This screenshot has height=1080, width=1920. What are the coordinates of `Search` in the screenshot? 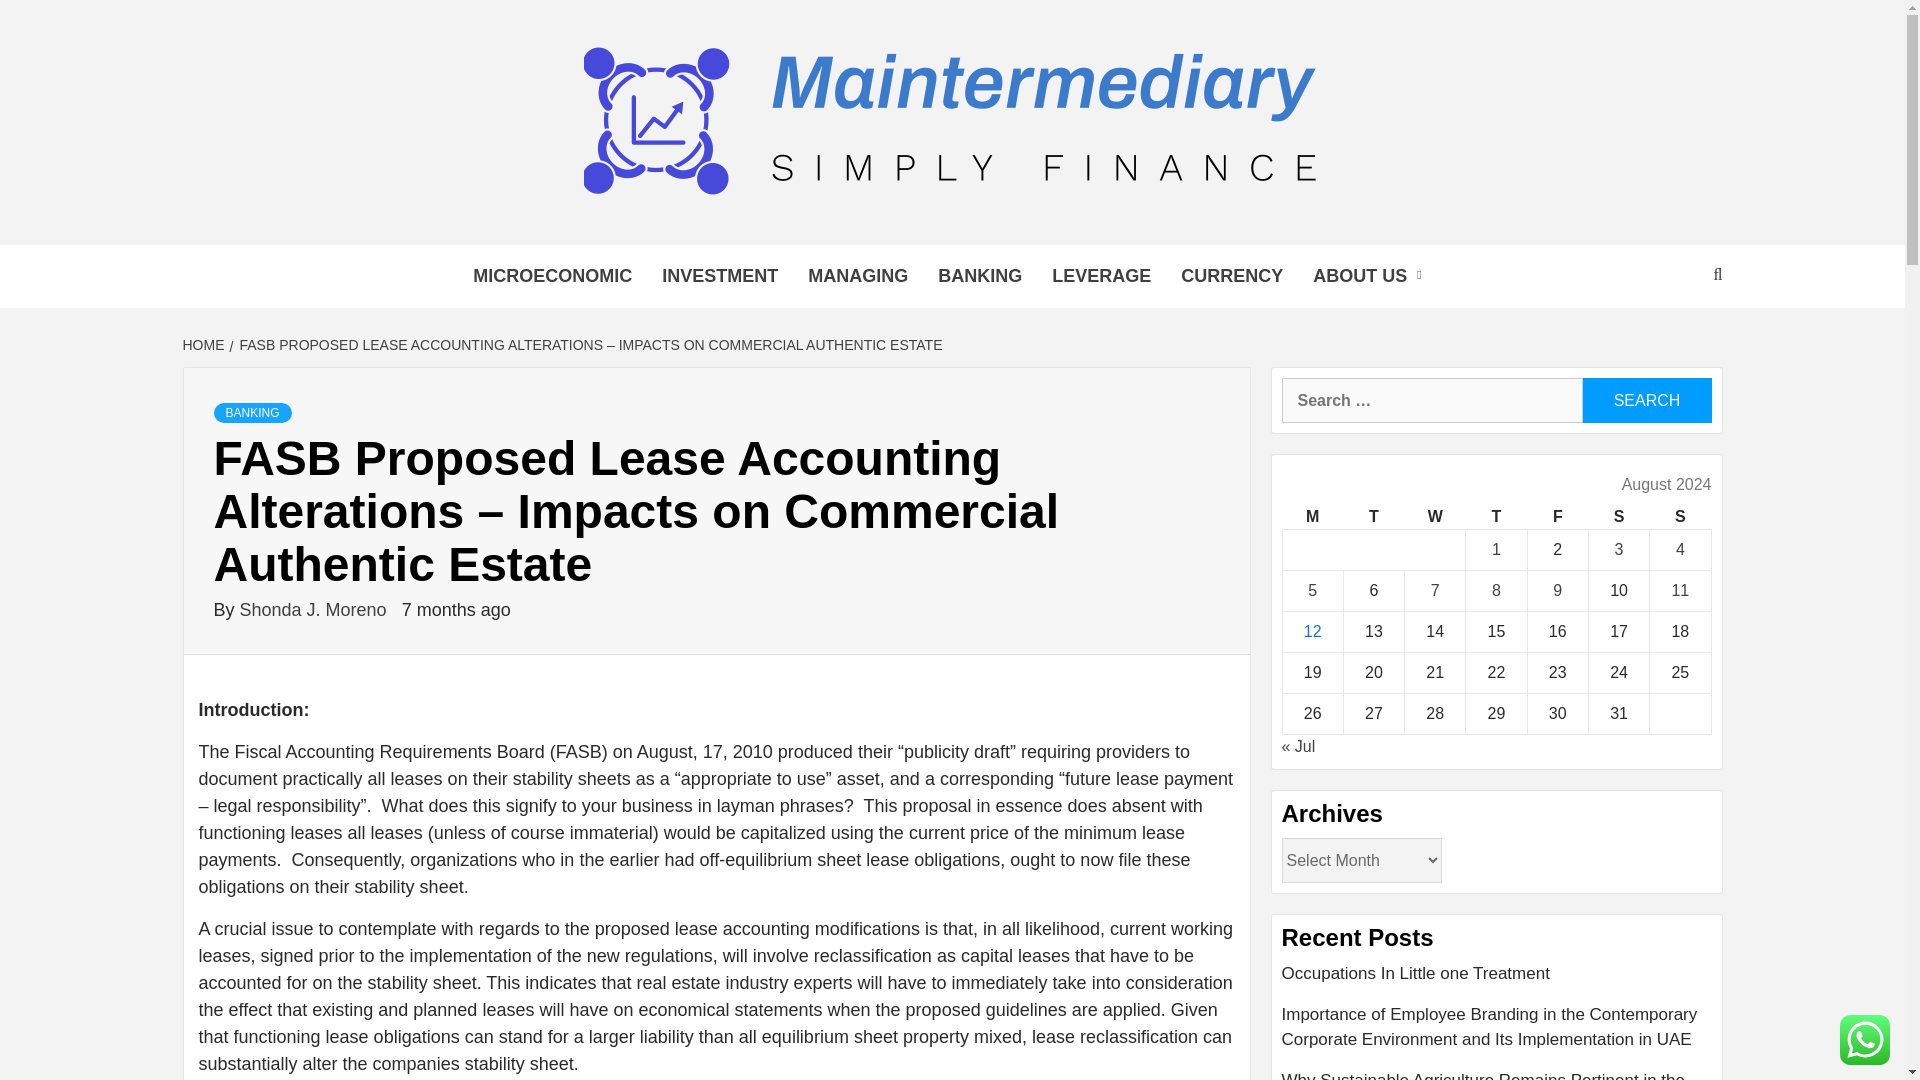 It's located at (1646, 400).